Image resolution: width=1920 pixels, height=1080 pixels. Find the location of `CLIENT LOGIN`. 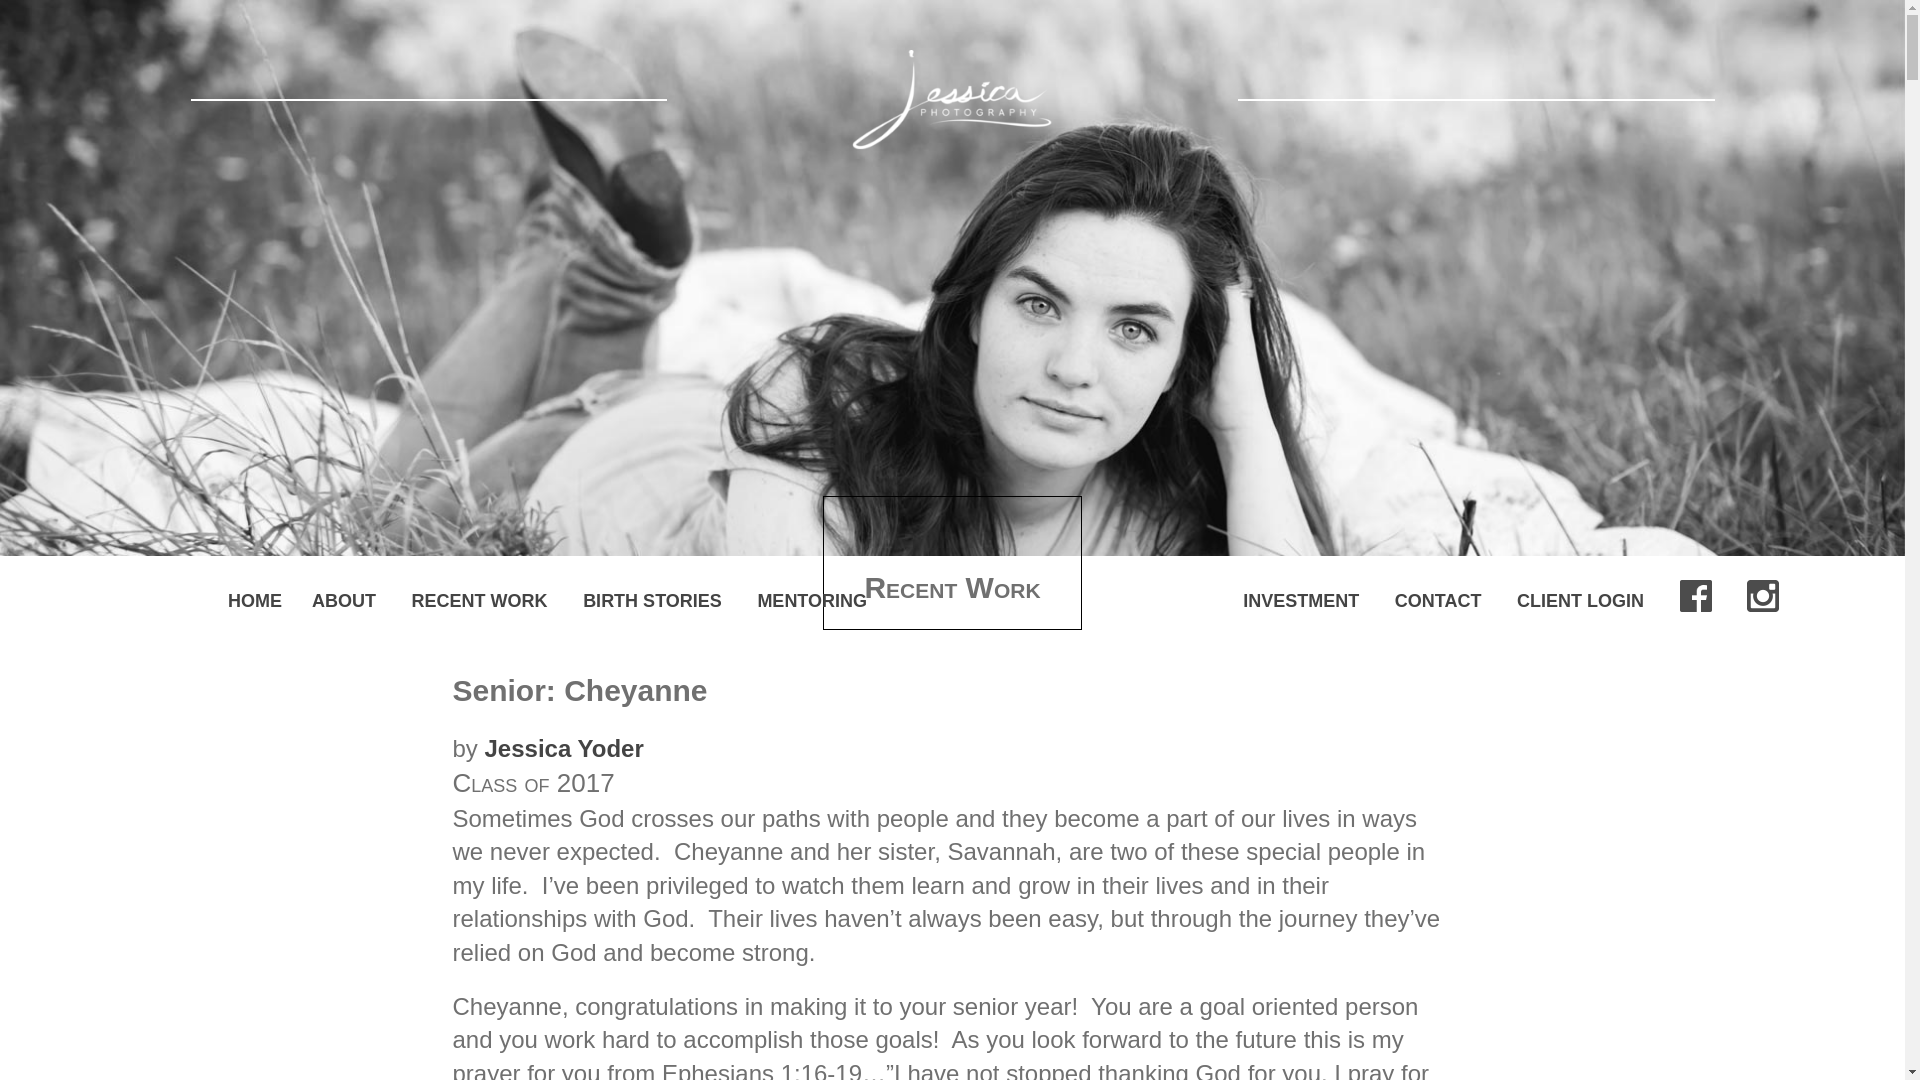

CLIENT LOGIN is located at coordinates (1580, 600).